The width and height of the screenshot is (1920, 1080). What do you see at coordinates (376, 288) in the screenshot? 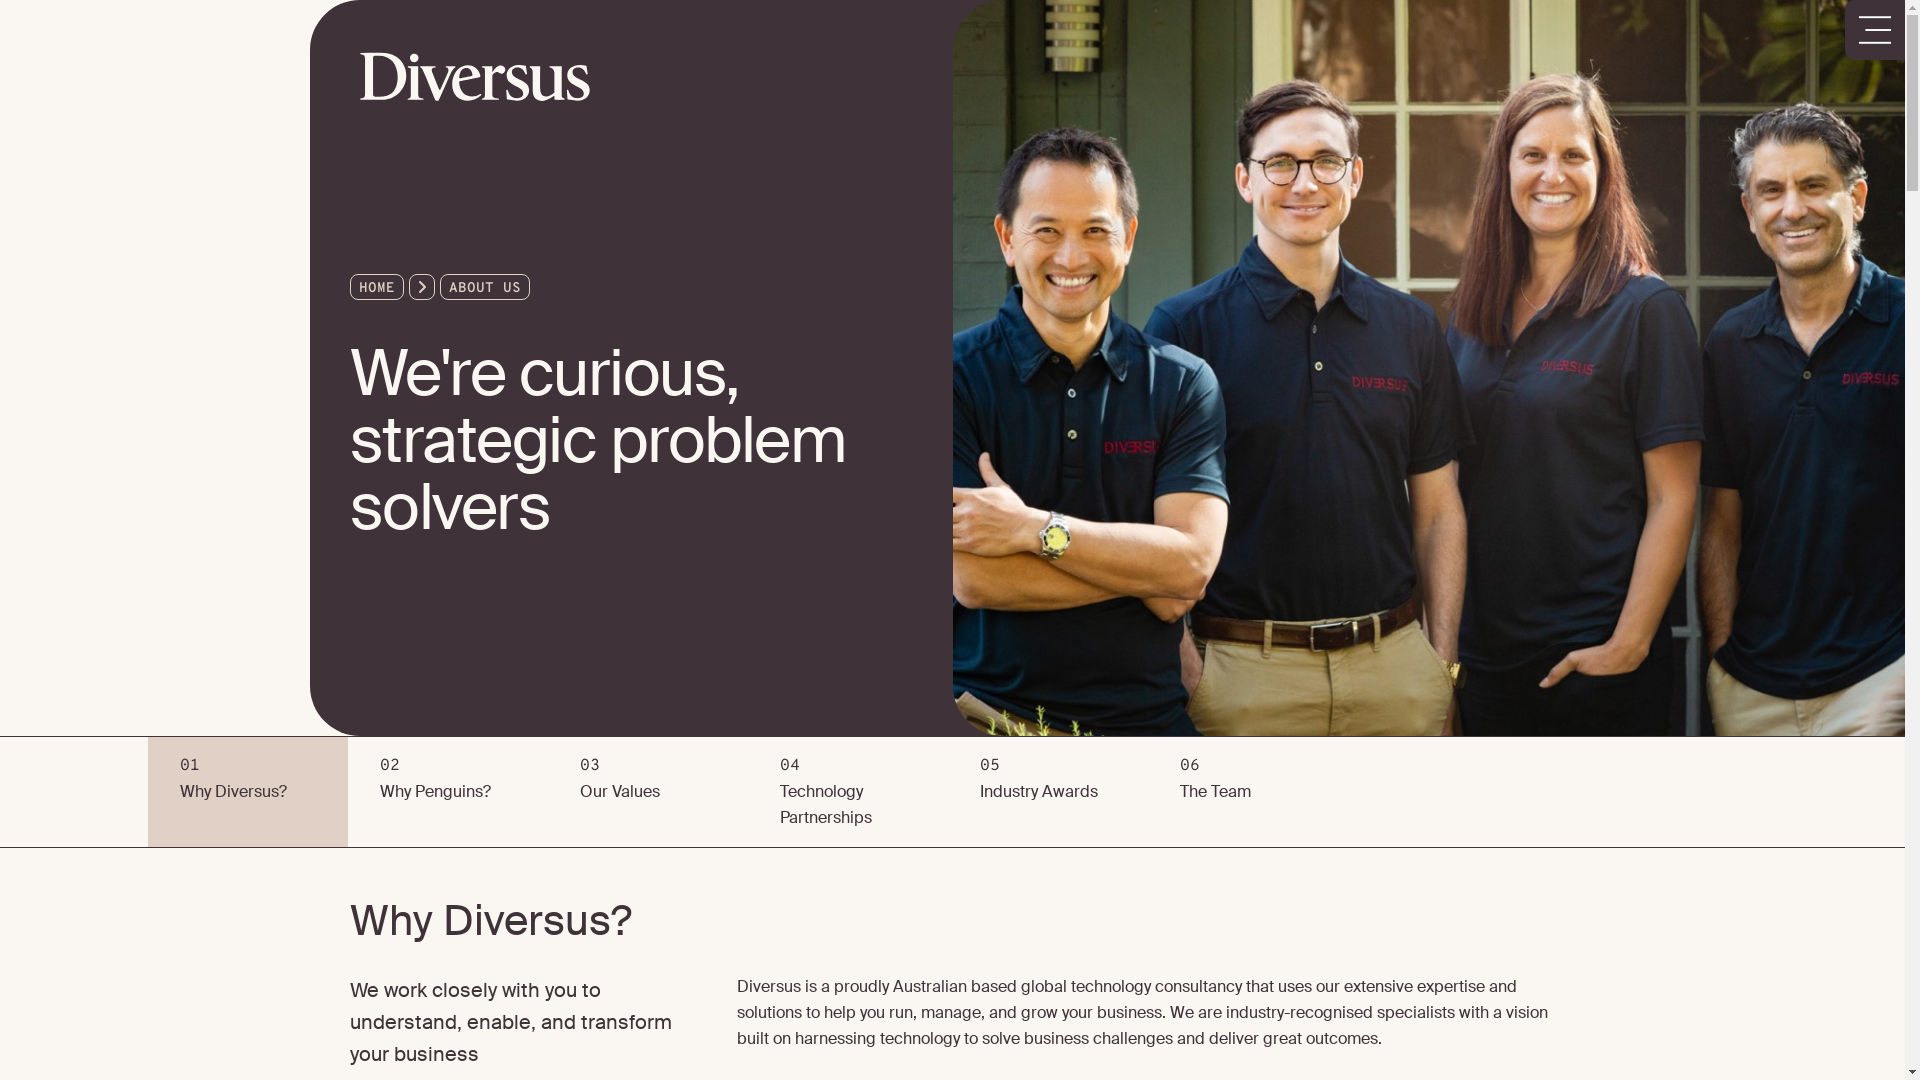
I see `HOME` at bounding box center [376, 288].